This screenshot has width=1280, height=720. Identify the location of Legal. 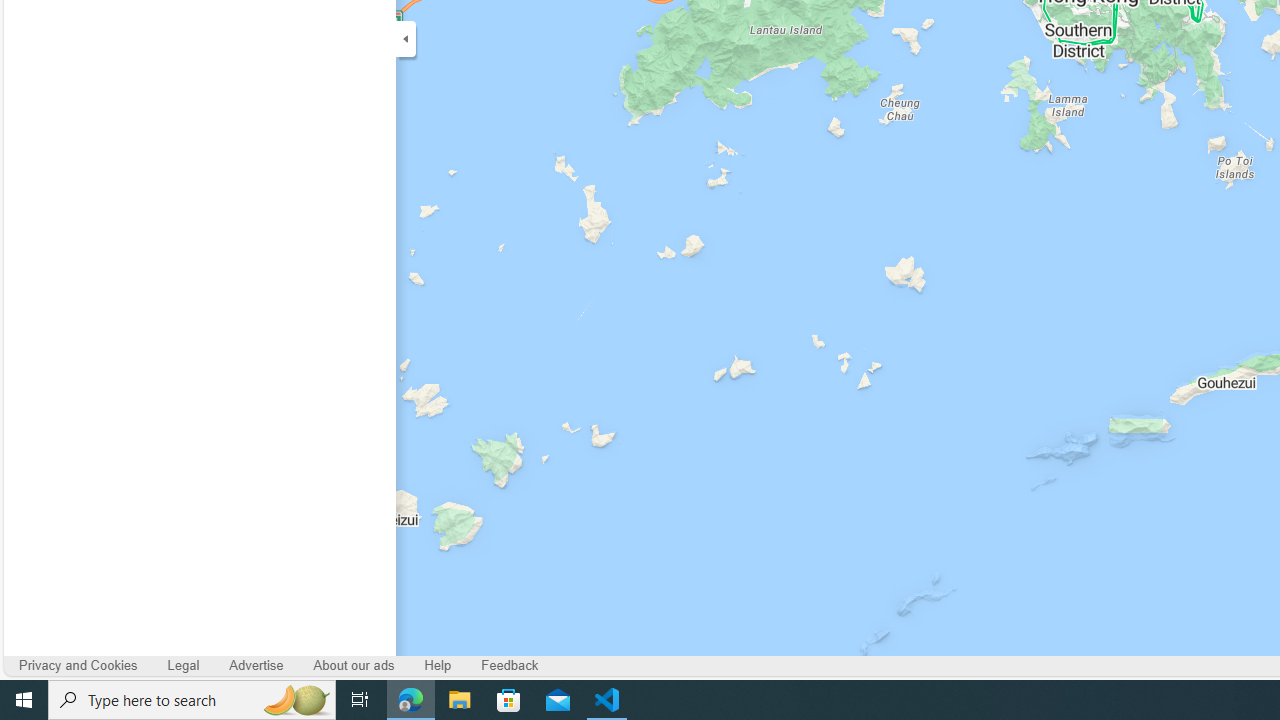
(184, 666).